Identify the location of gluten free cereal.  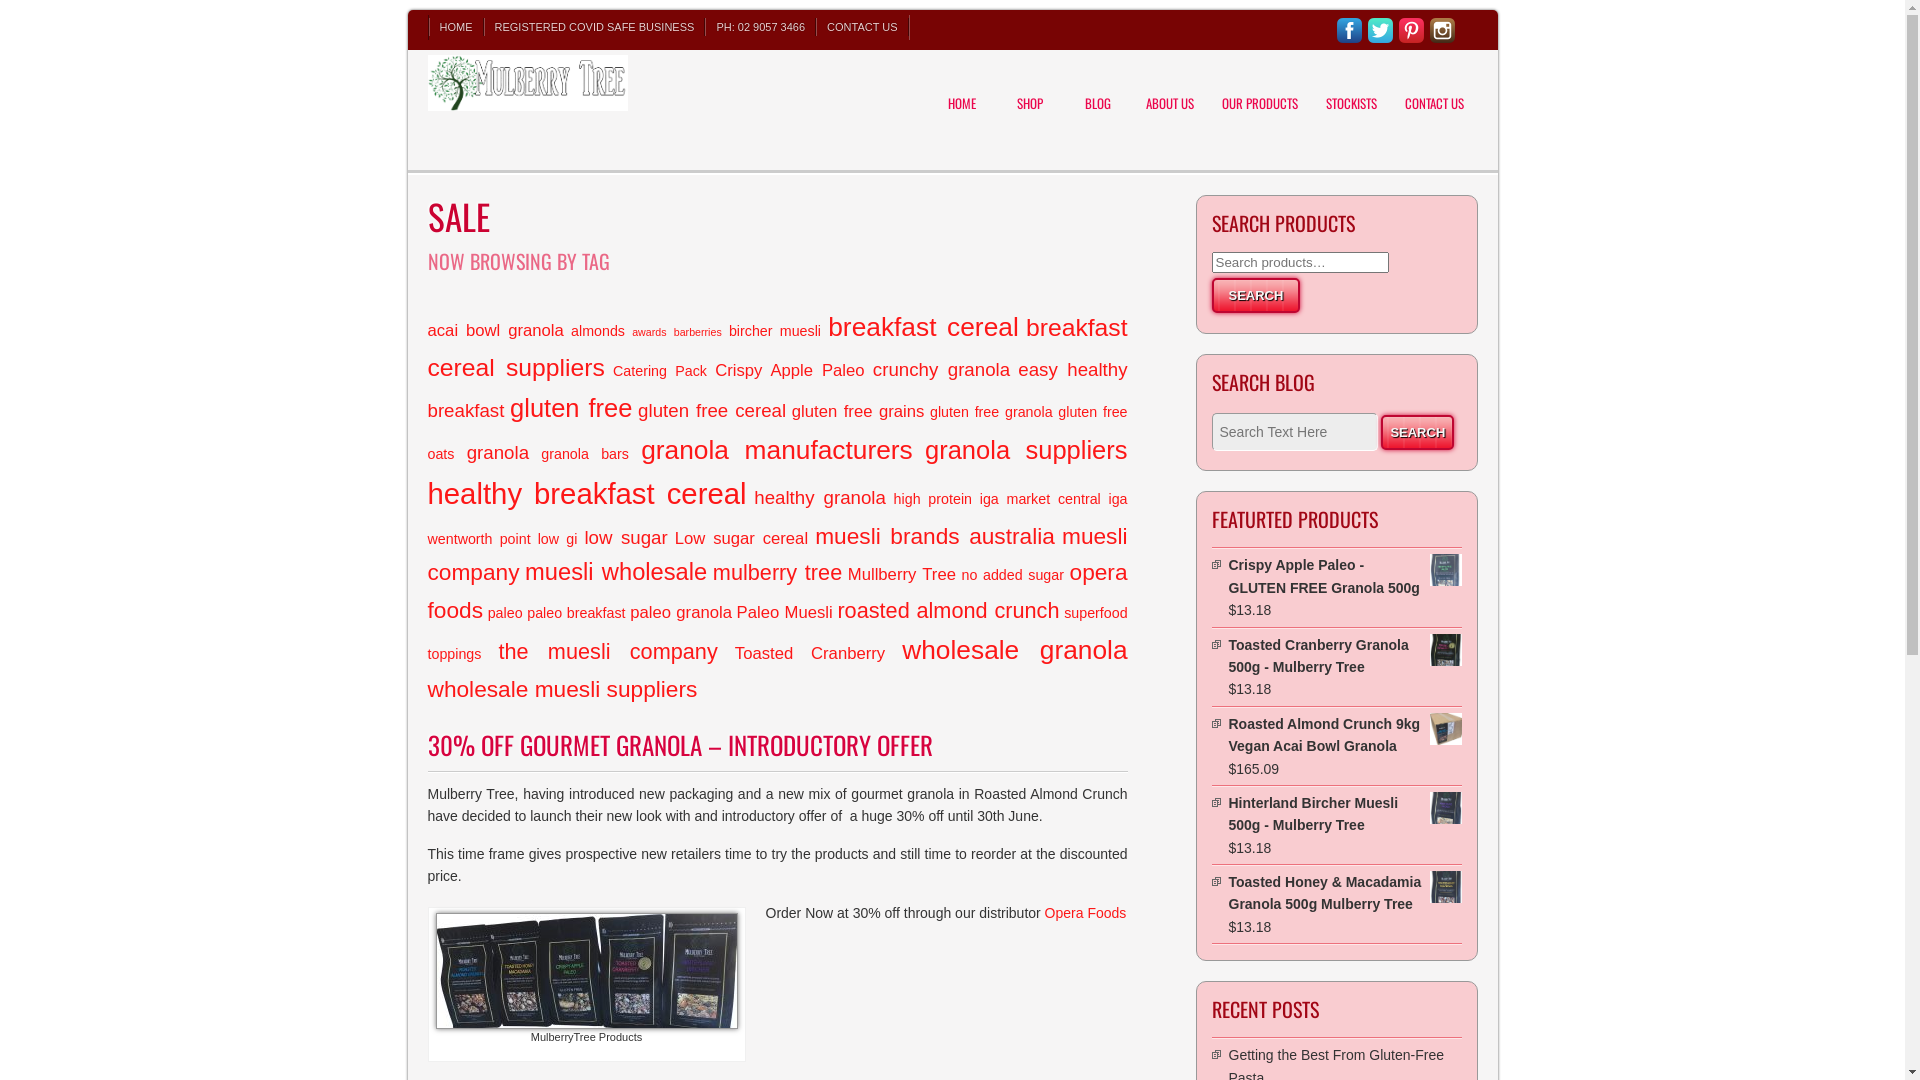
(712, 410).